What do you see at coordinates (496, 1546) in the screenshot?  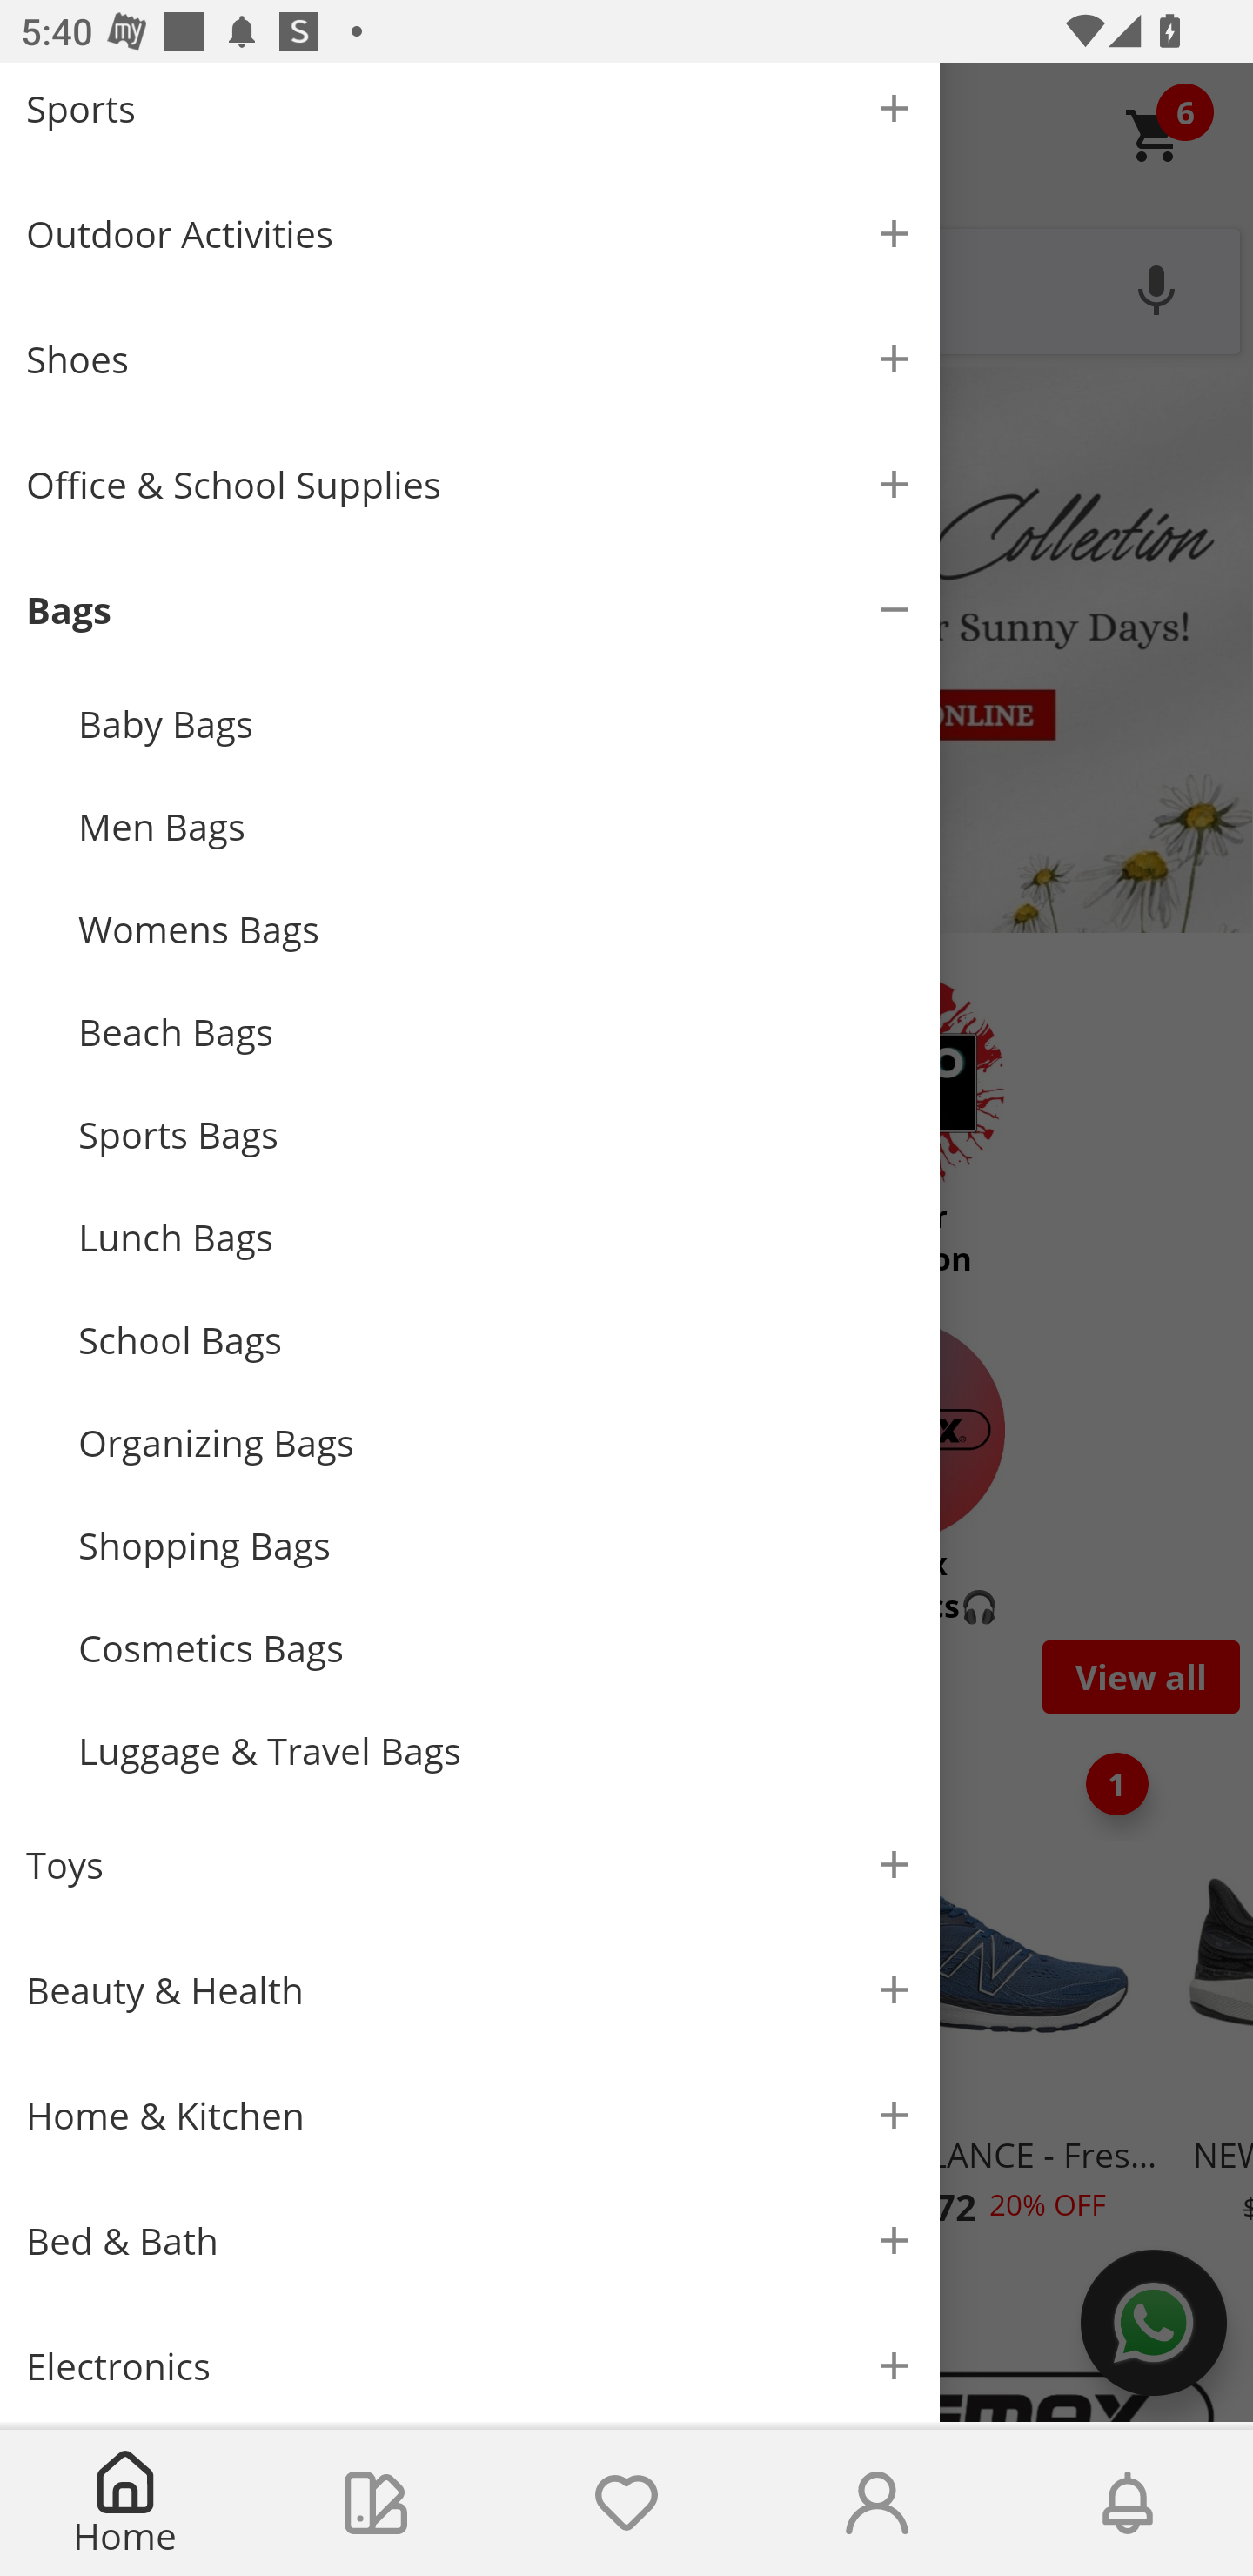 I see `Shopping Bags` at bounding box center [496, 1546].